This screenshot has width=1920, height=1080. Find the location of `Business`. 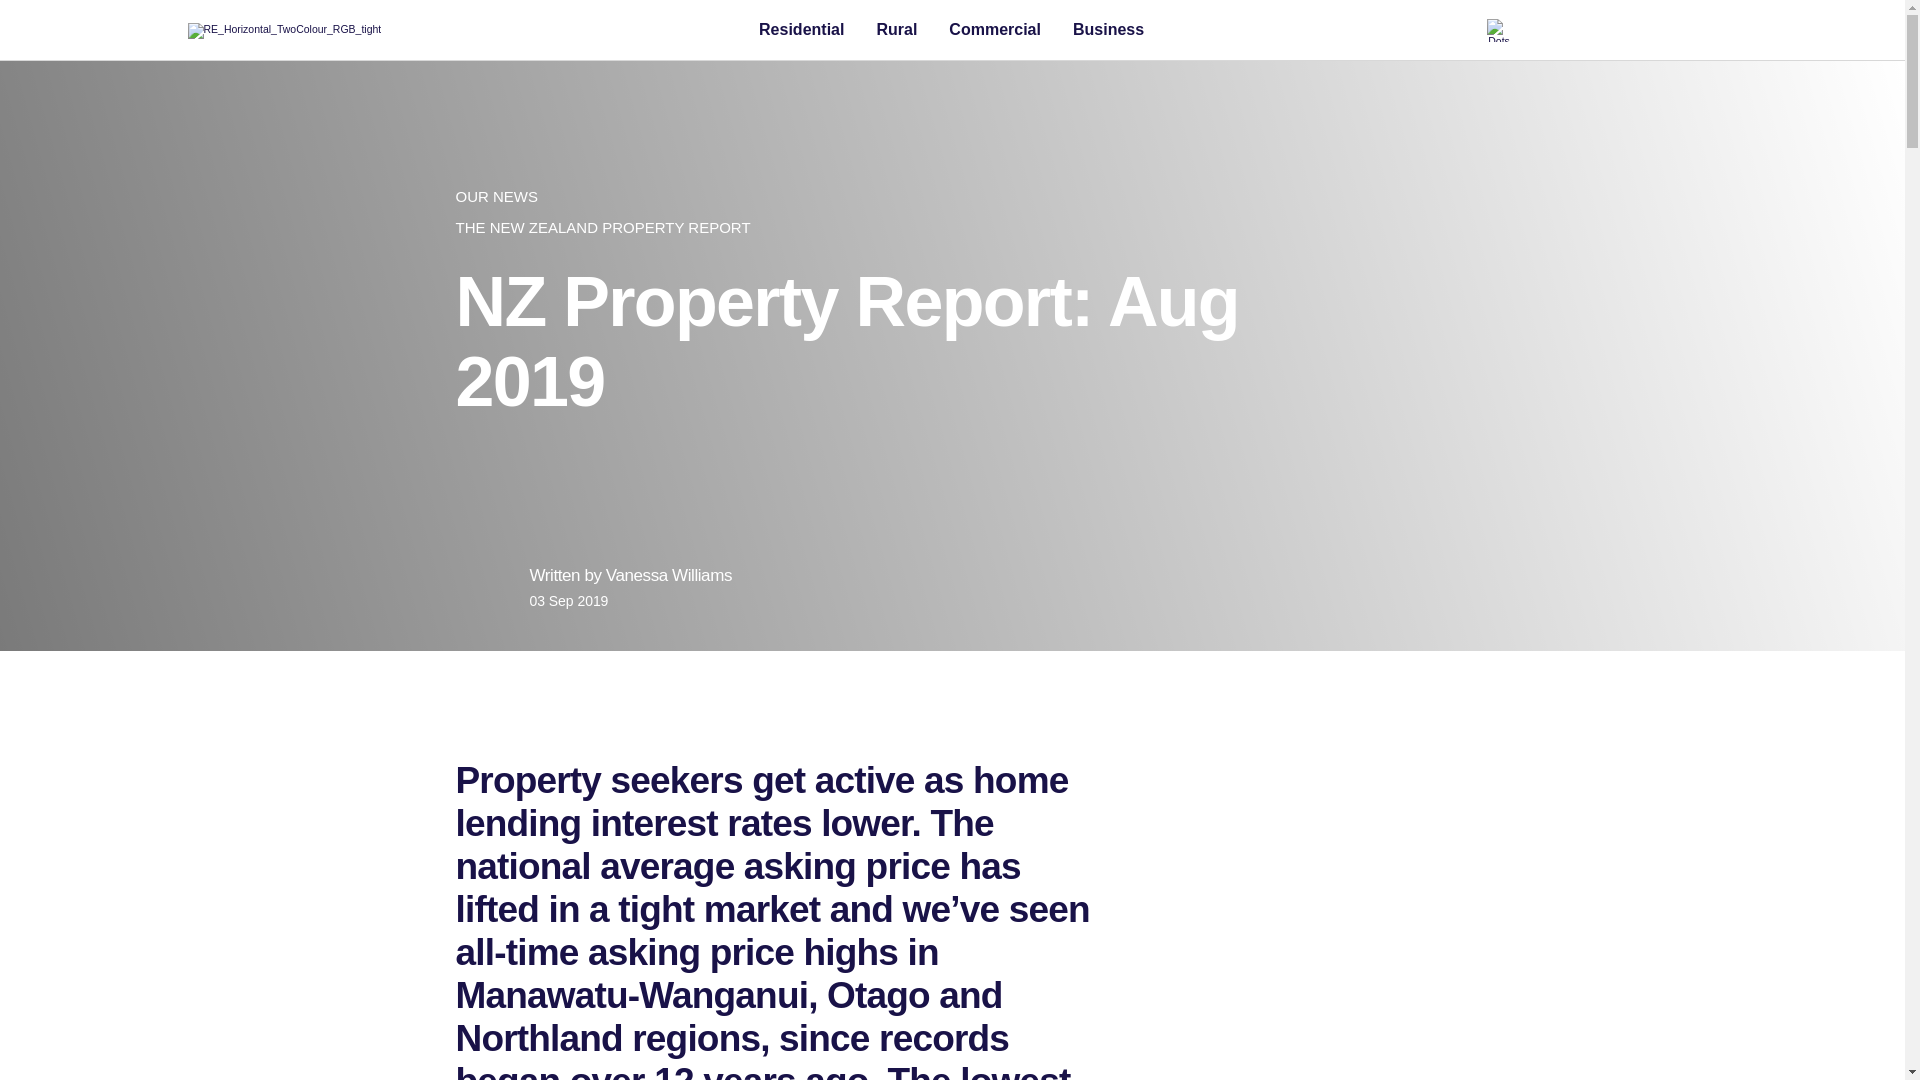

Business is located at coordinates (1102, 30).